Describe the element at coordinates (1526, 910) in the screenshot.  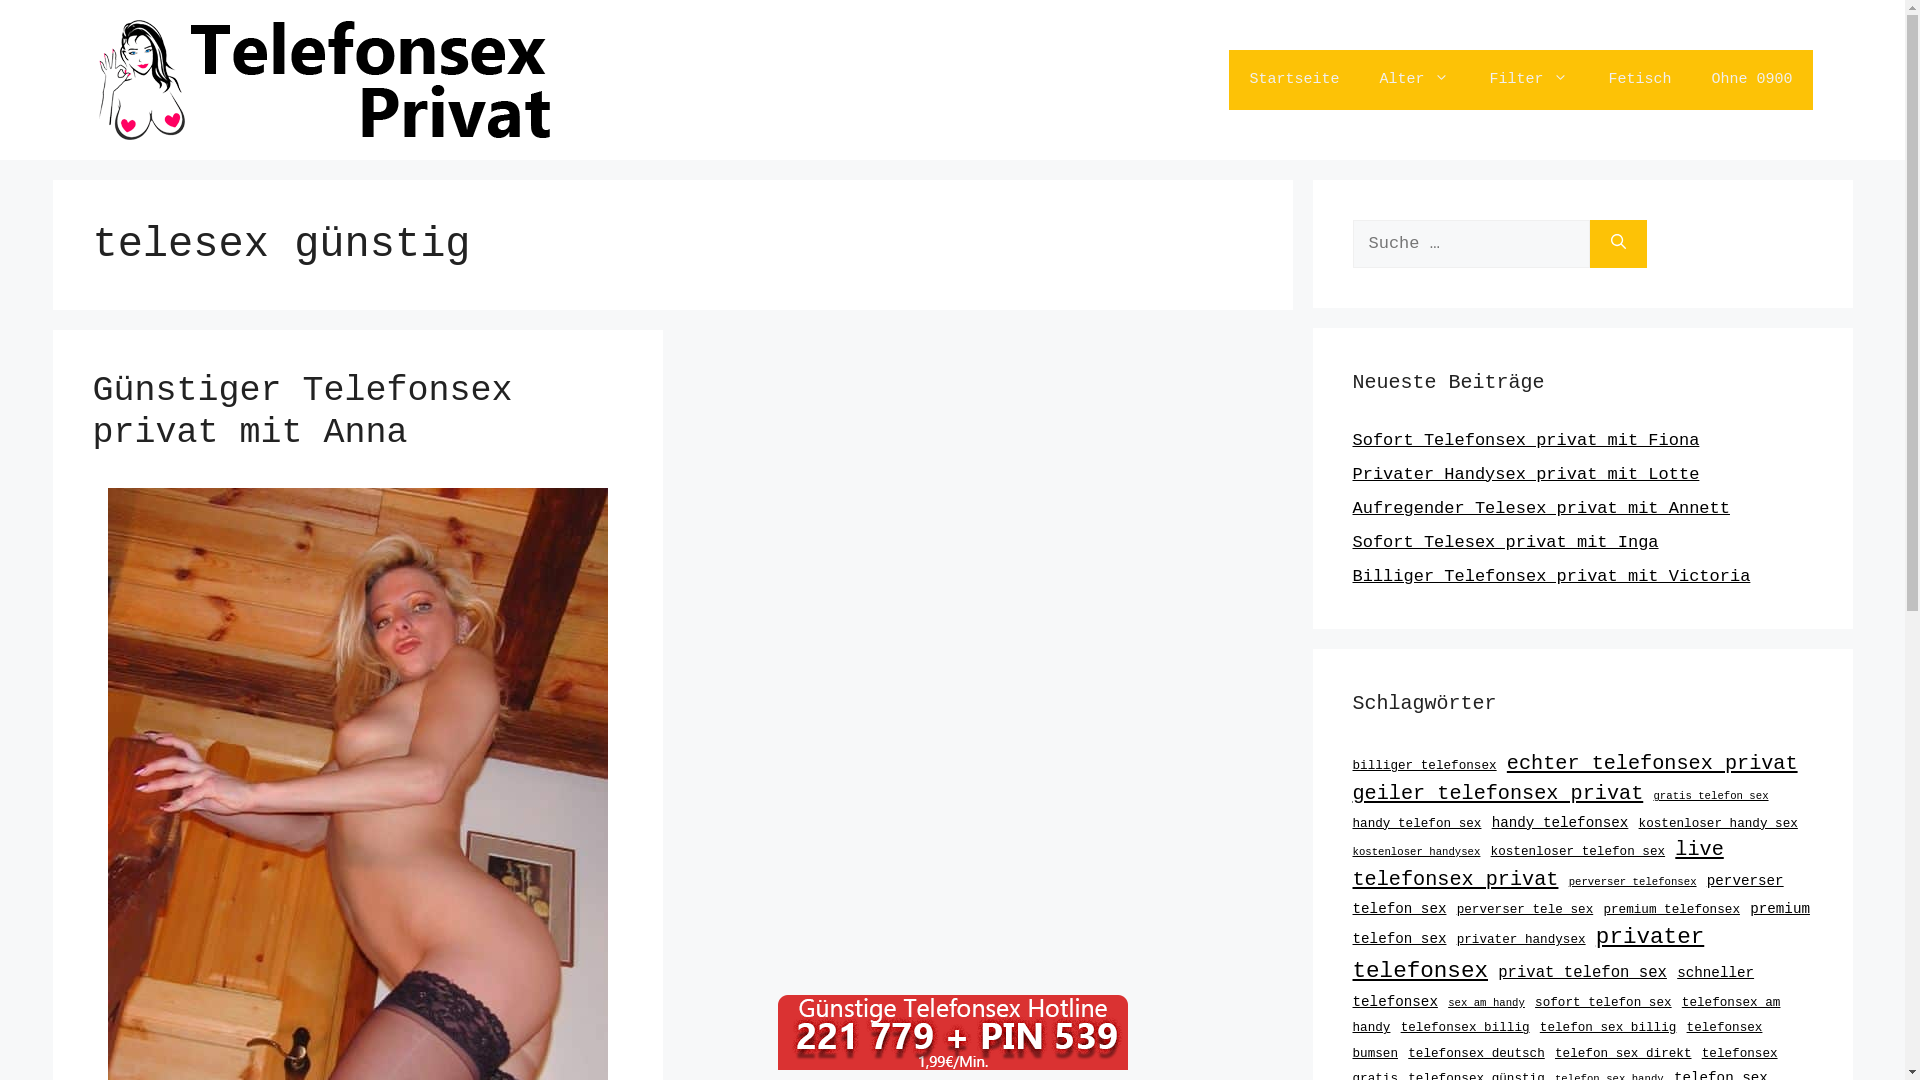
I see `perverser tele sex` at that location.